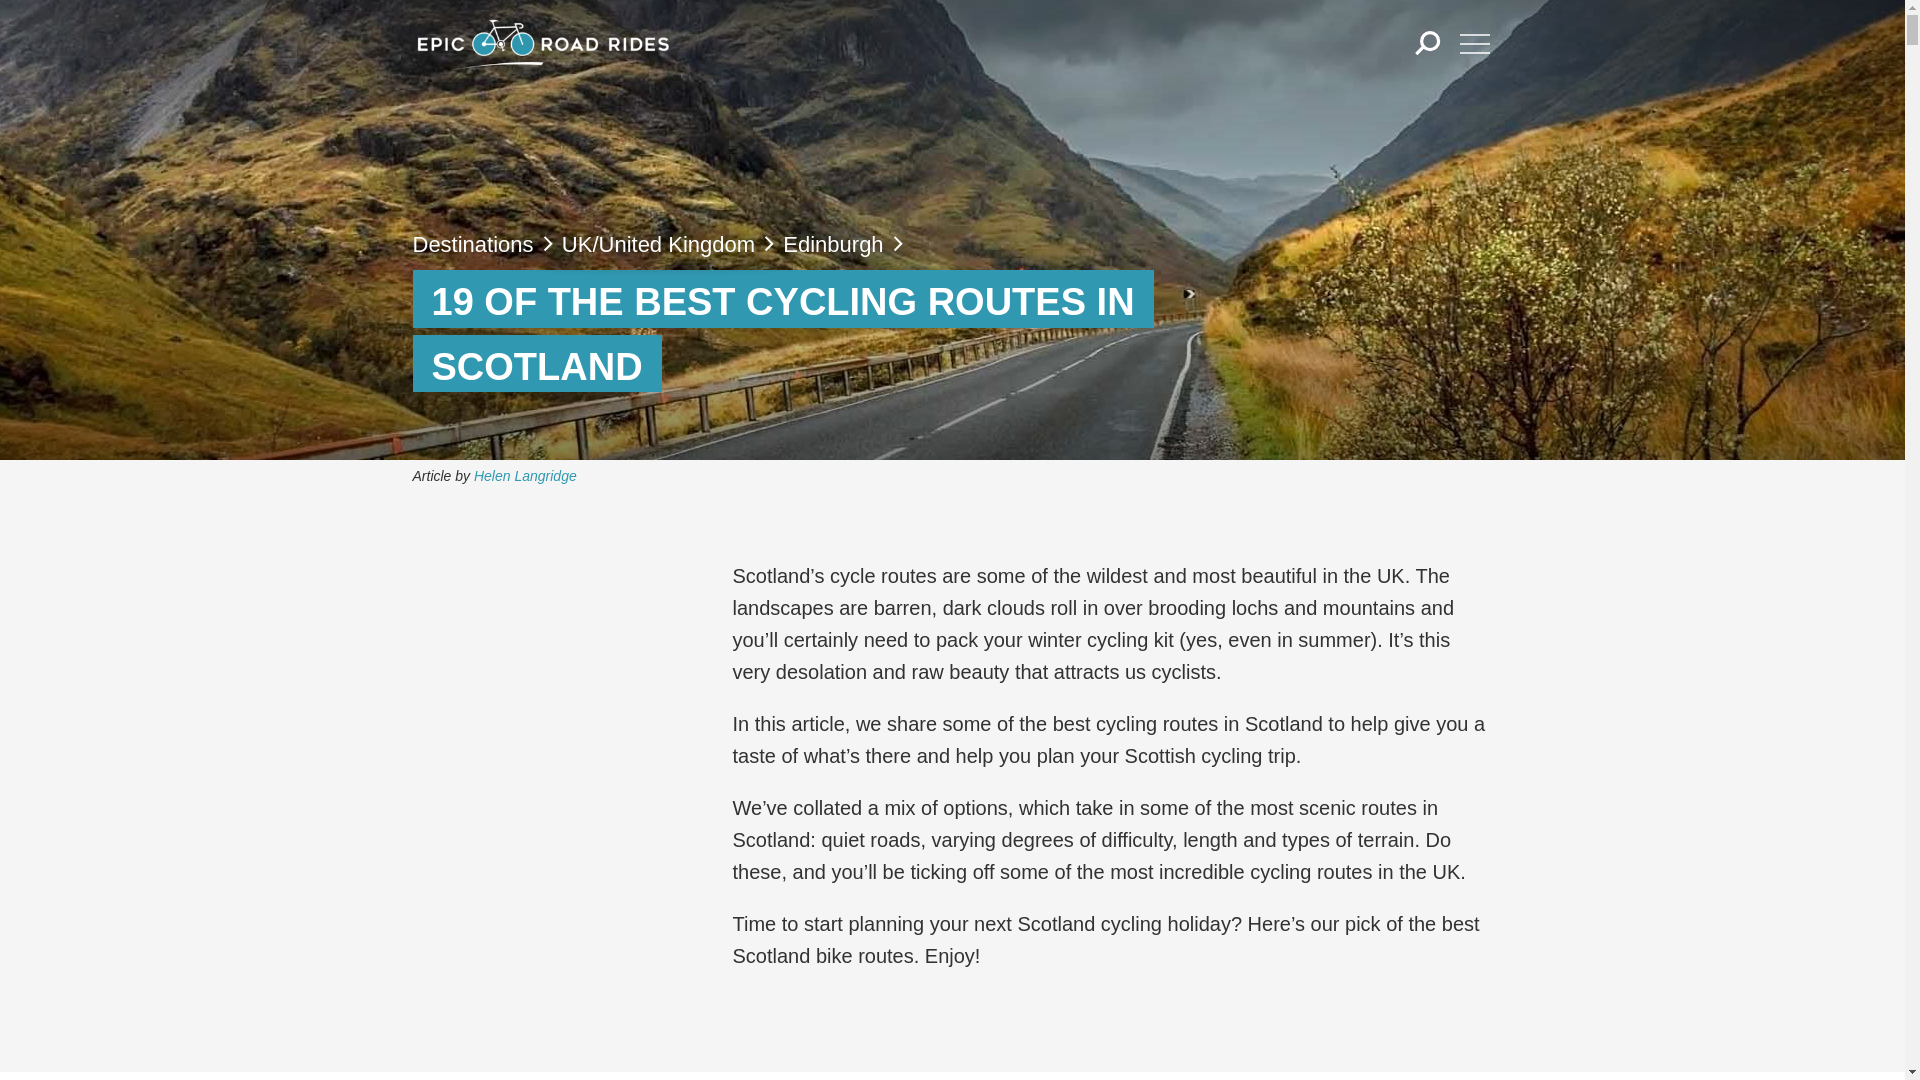  What do you see at coordinates (472, 244) in the screenshot?
I see `Destinations` at bounding box center [472, 244].